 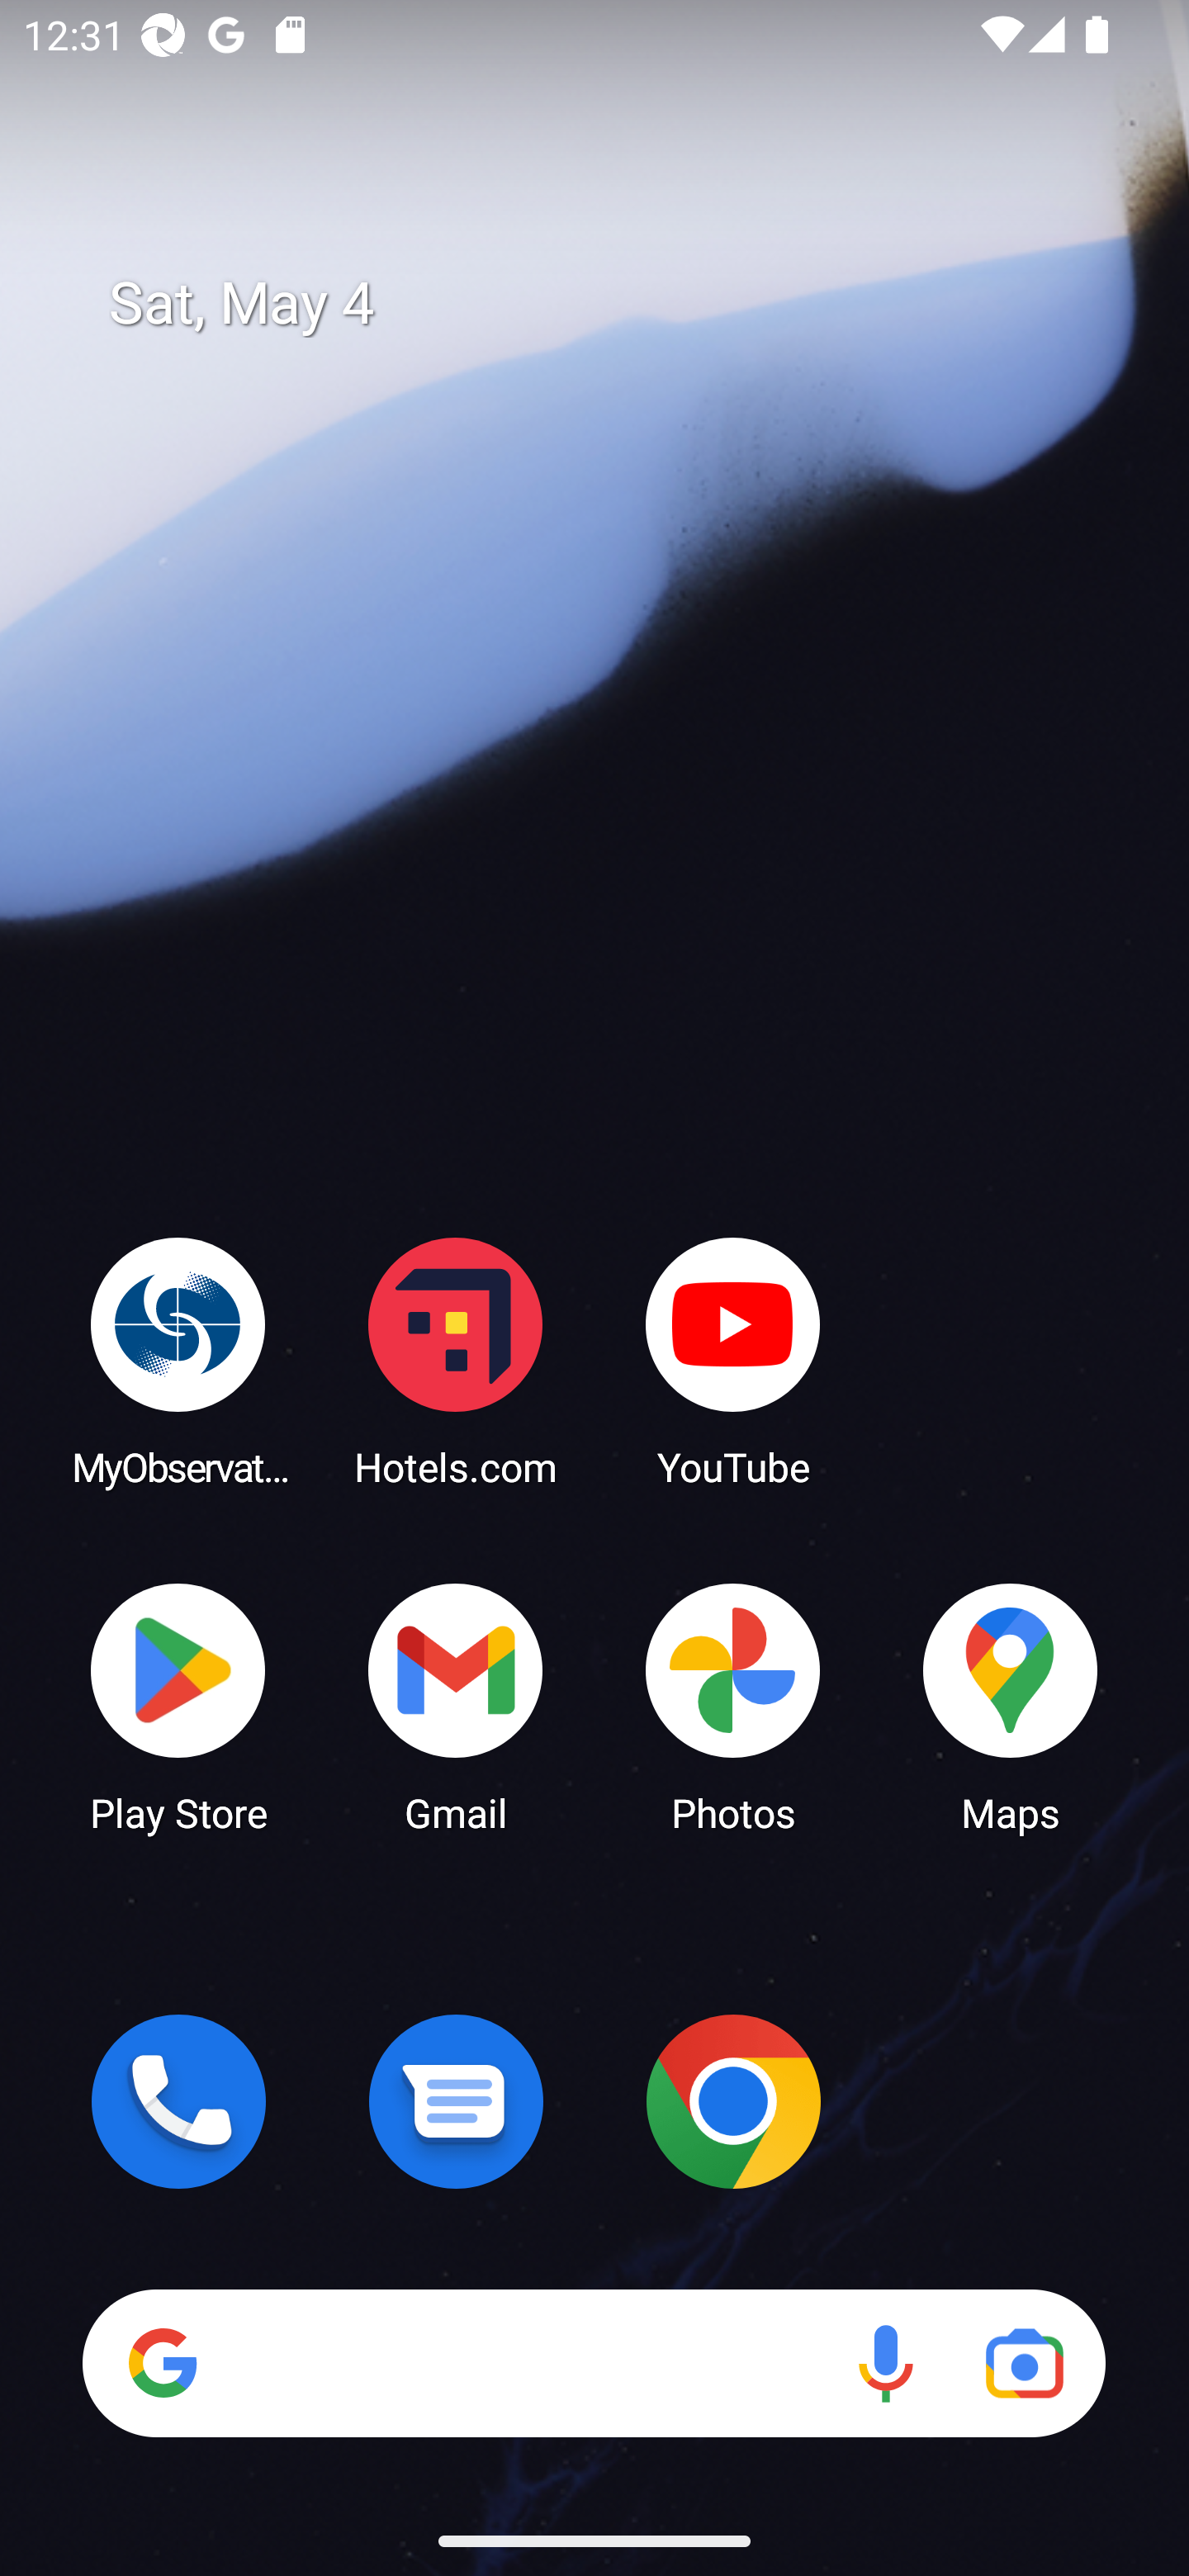 What do you see at coordinates (733, 1706) in the screenshot?
I see `Photos` at bounding box center [733, 1706].